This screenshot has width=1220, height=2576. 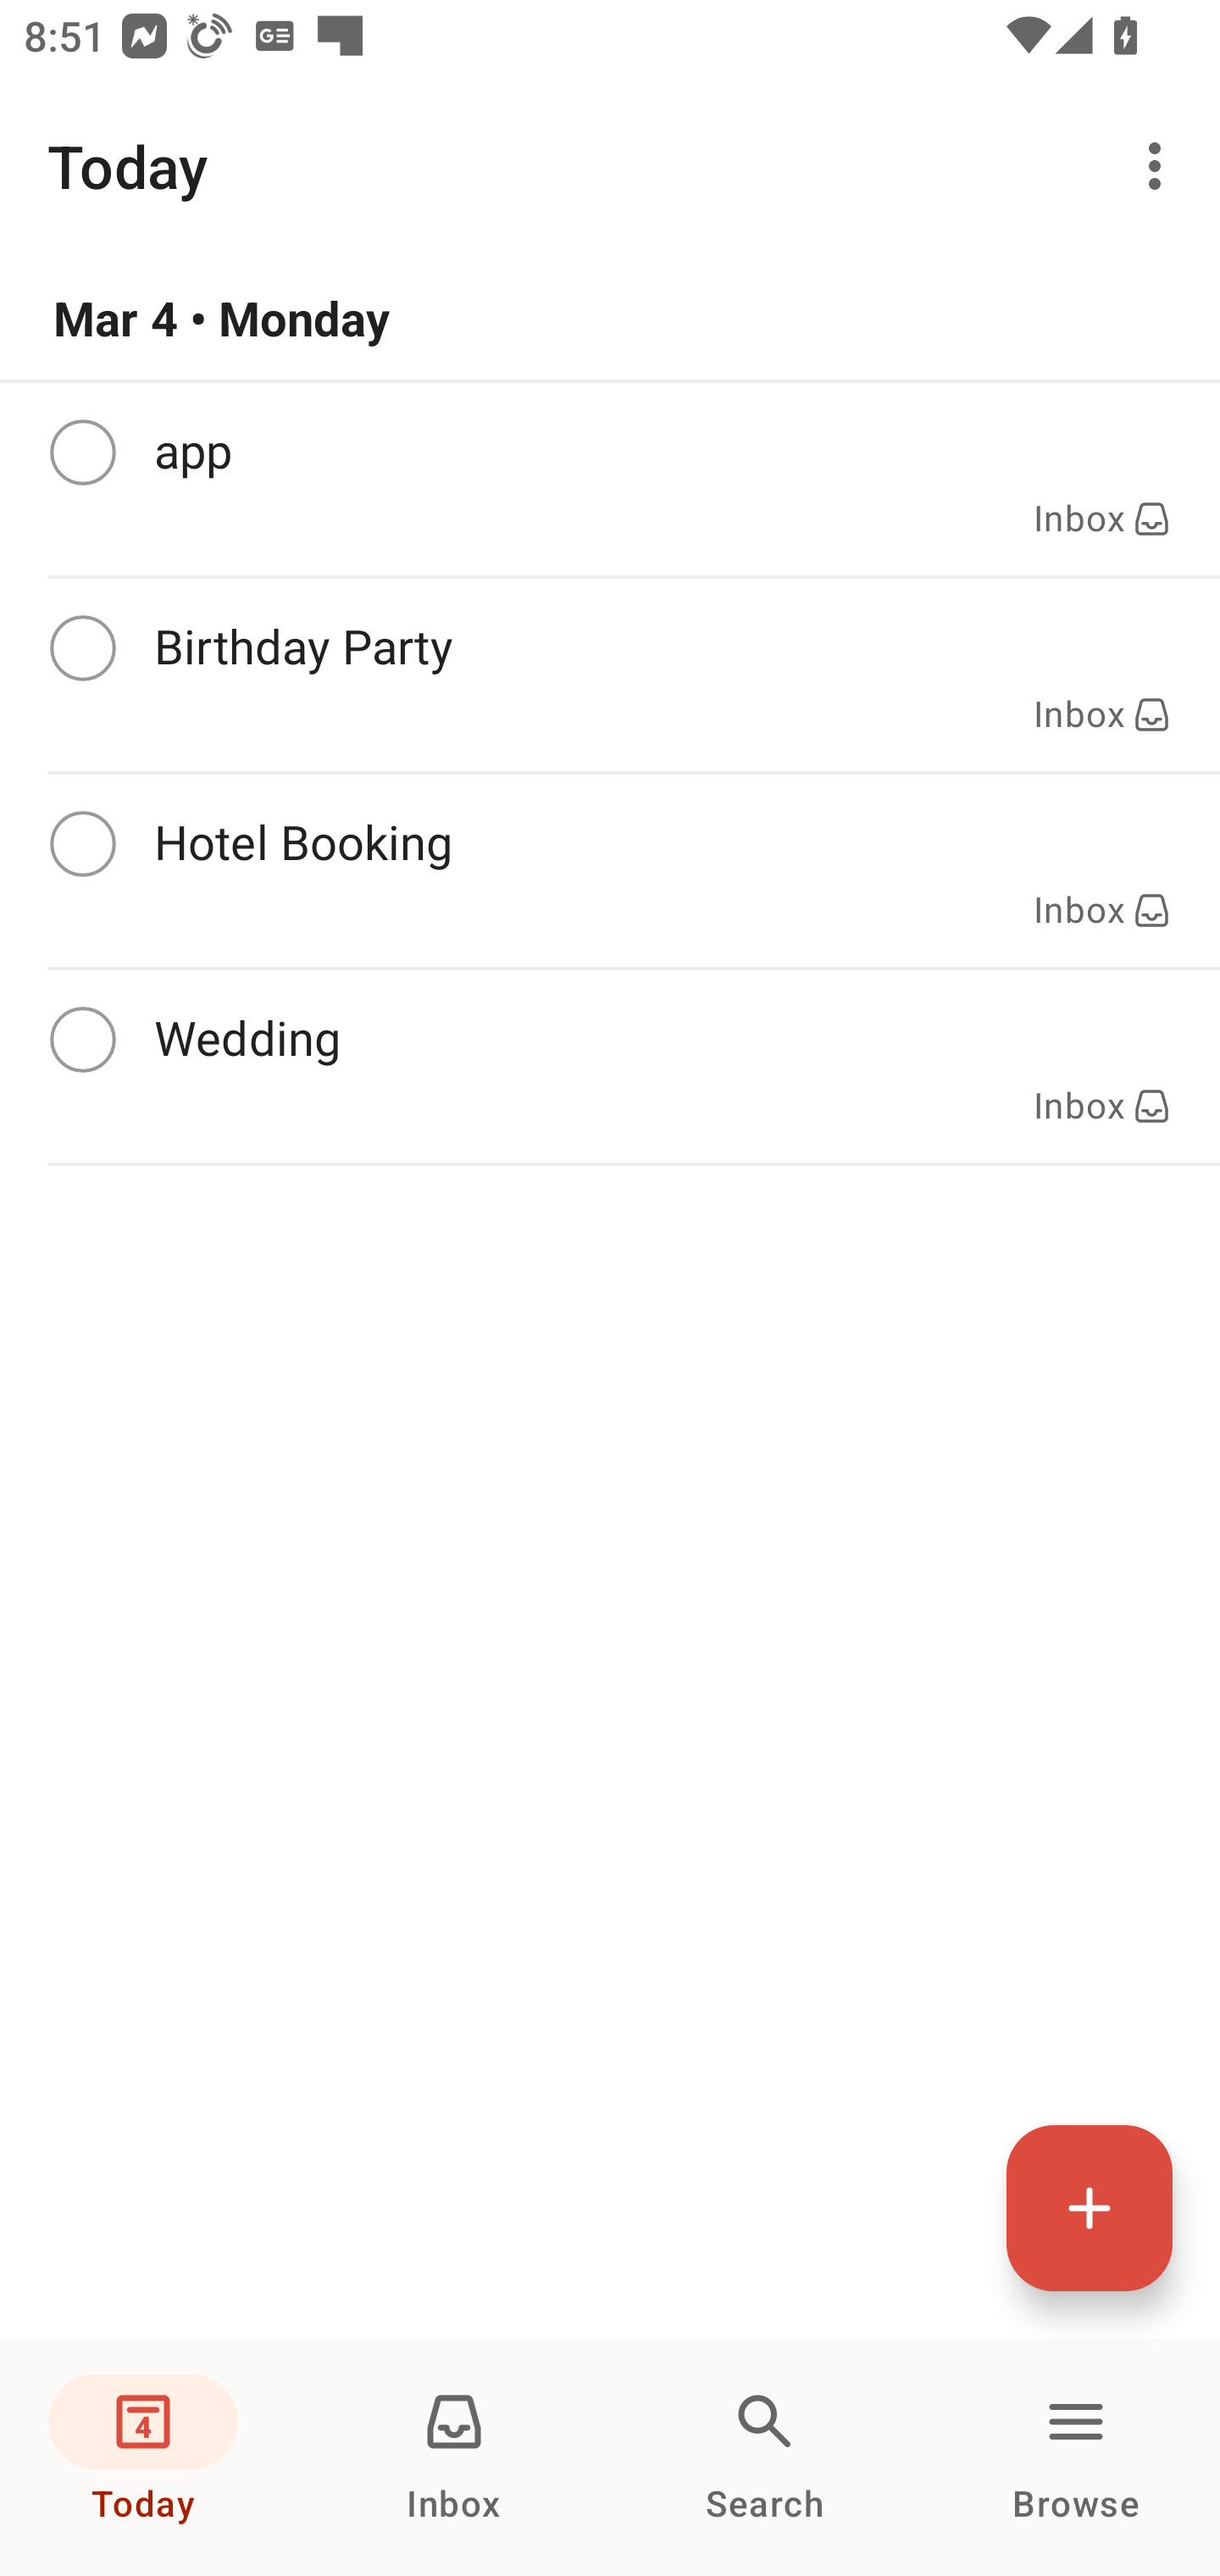 What do you see at coordinates (610, 166) in the screenshot?
I see `Today More options` at bounding box center [610, 166].